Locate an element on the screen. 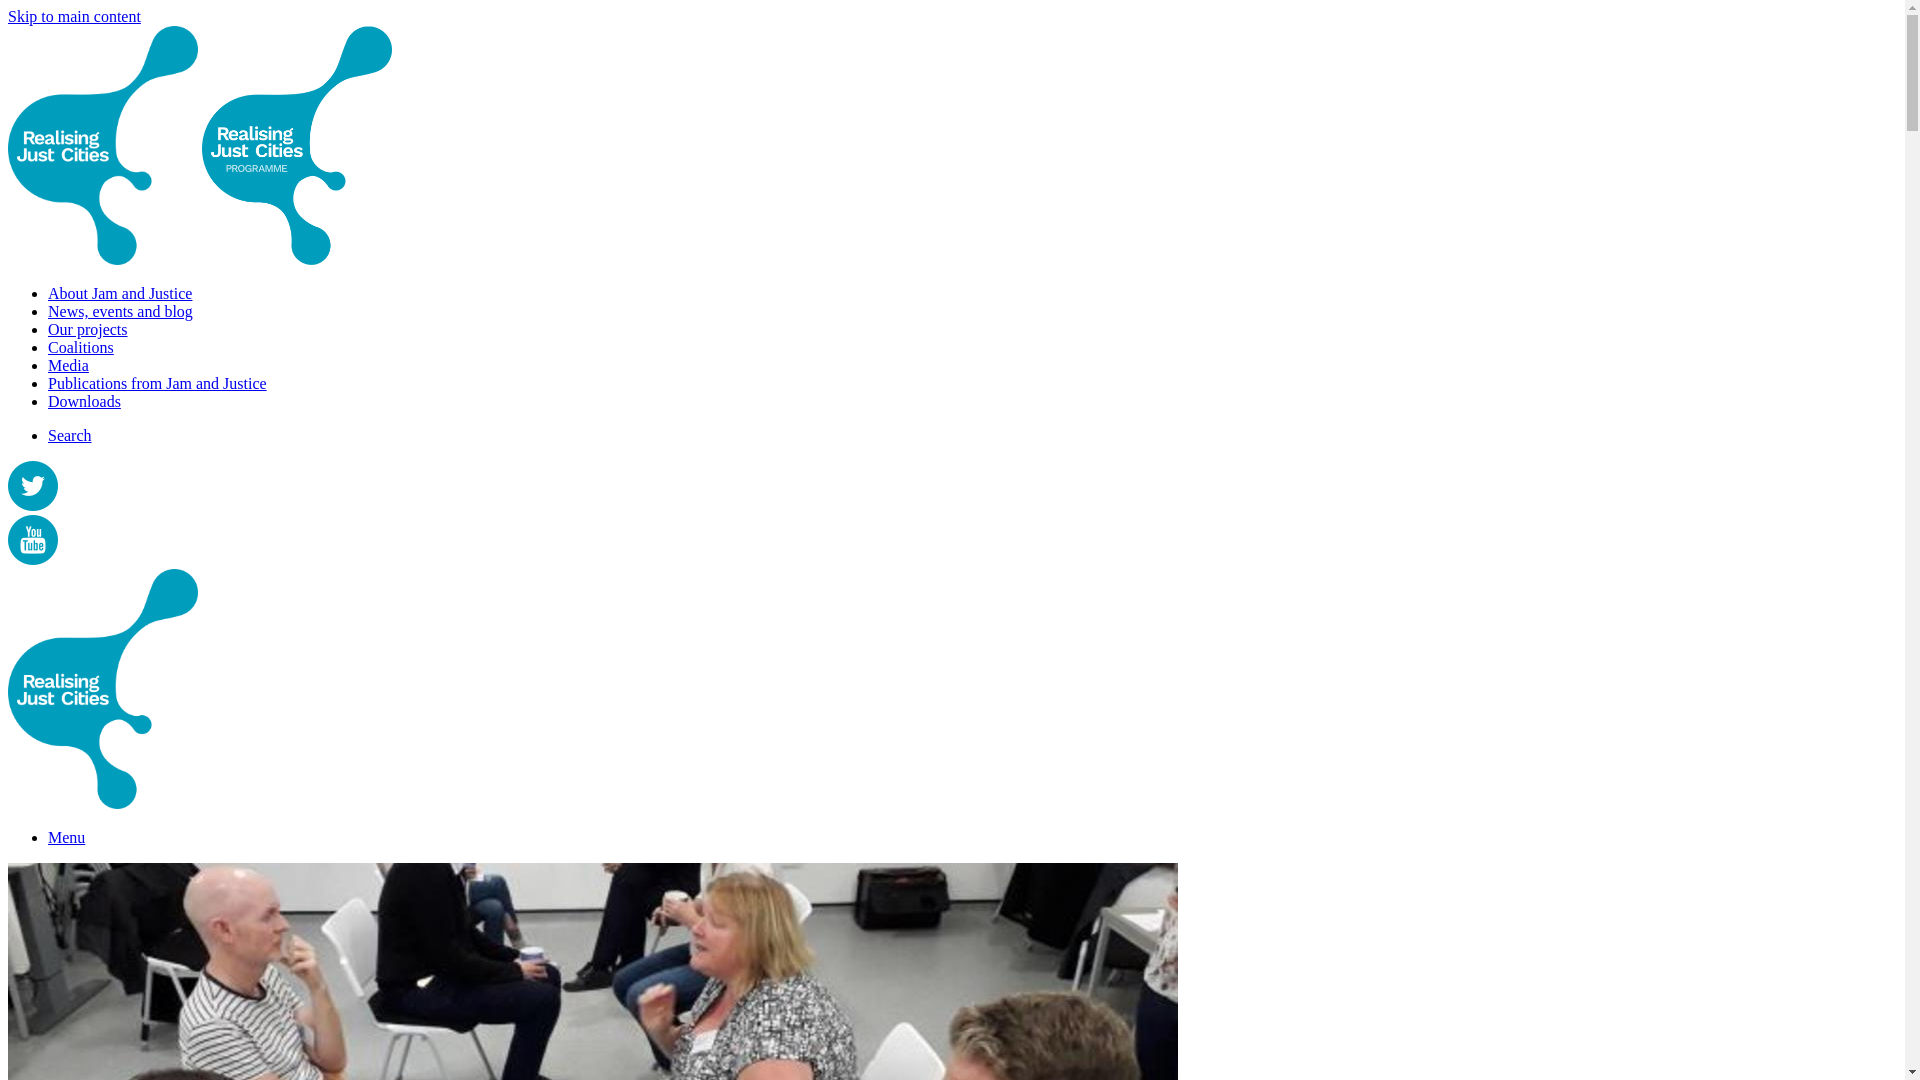 Image resolution: width=1920 pixels, height=1080 pixels. Forging coalitions for change is located at coordinates (80, 348).